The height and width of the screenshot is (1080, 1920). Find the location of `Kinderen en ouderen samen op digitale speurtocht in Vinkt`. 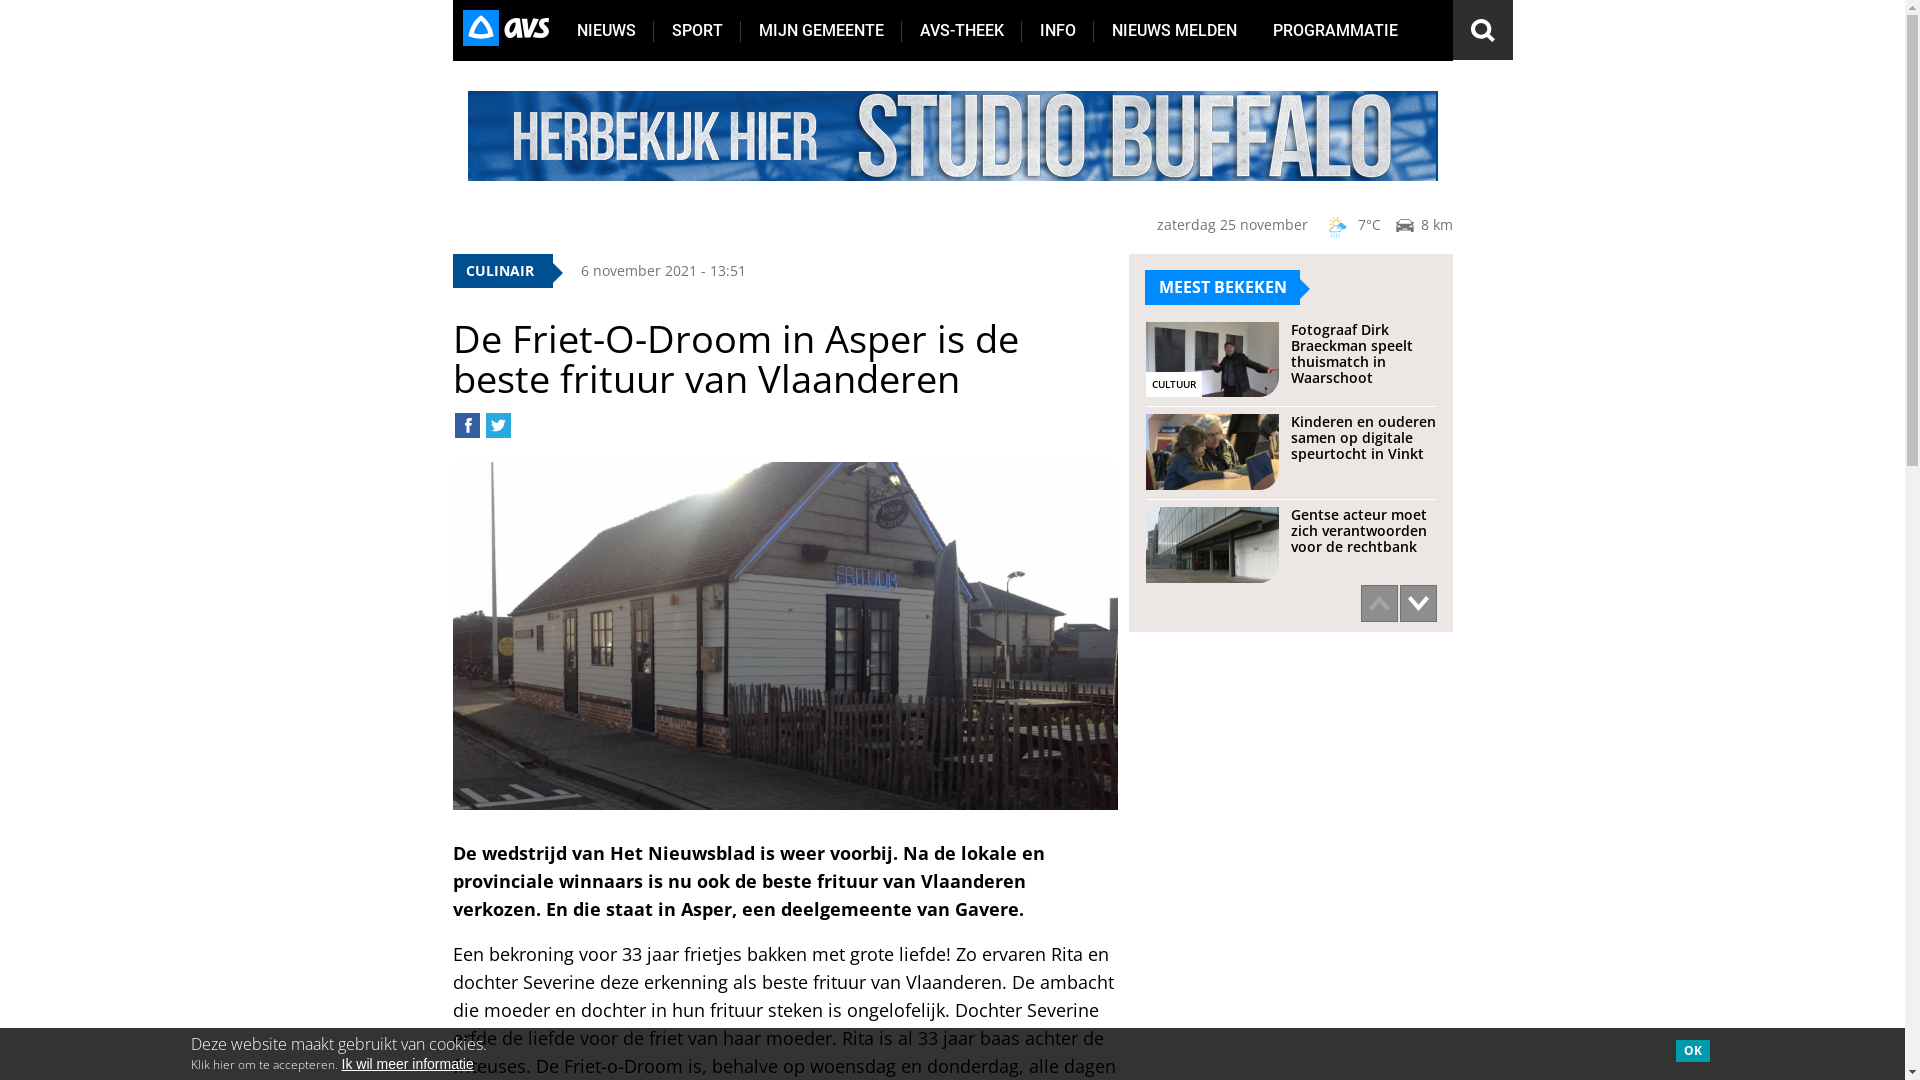

Kinderen en ouderen samen op digitale speurtocht in Vinkt is located at coordinates (1291, 452).